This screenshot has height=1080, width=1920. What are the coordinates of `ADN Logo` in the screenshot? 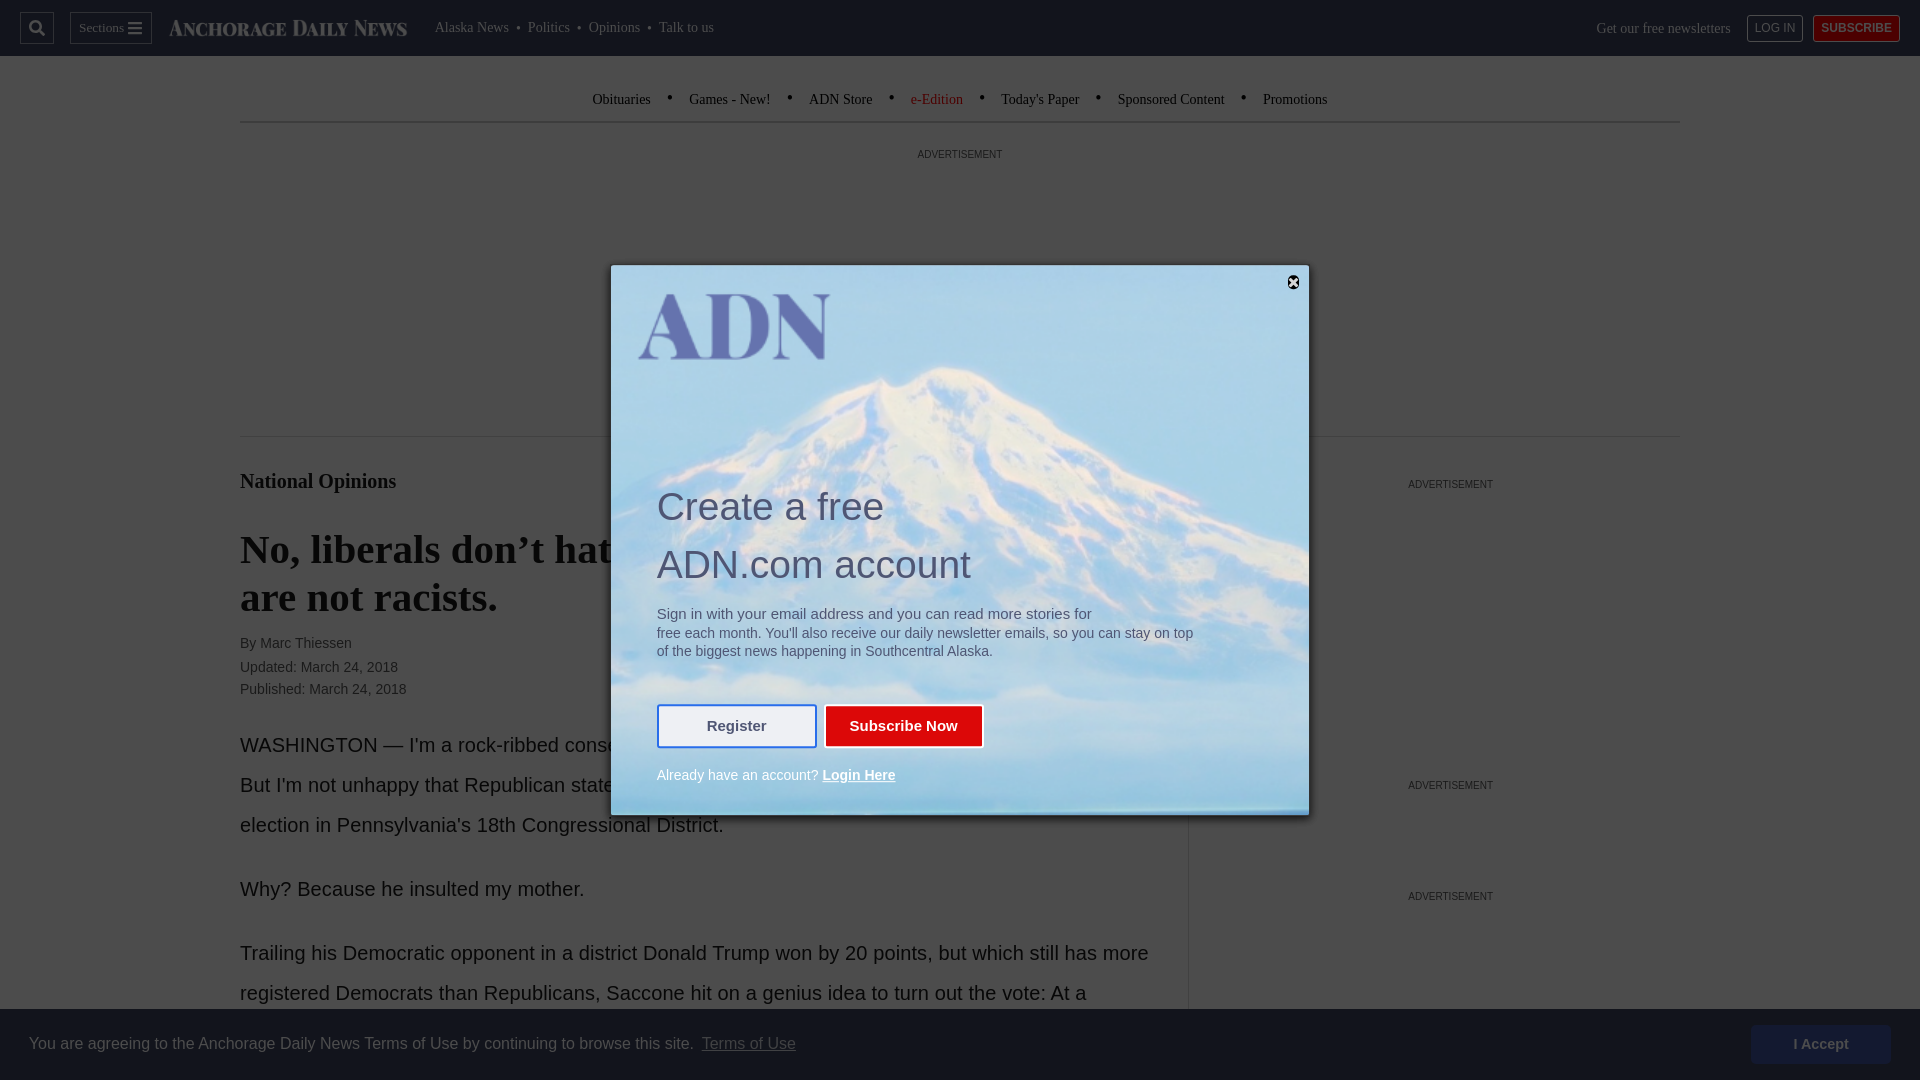 It's located at (288, 28).